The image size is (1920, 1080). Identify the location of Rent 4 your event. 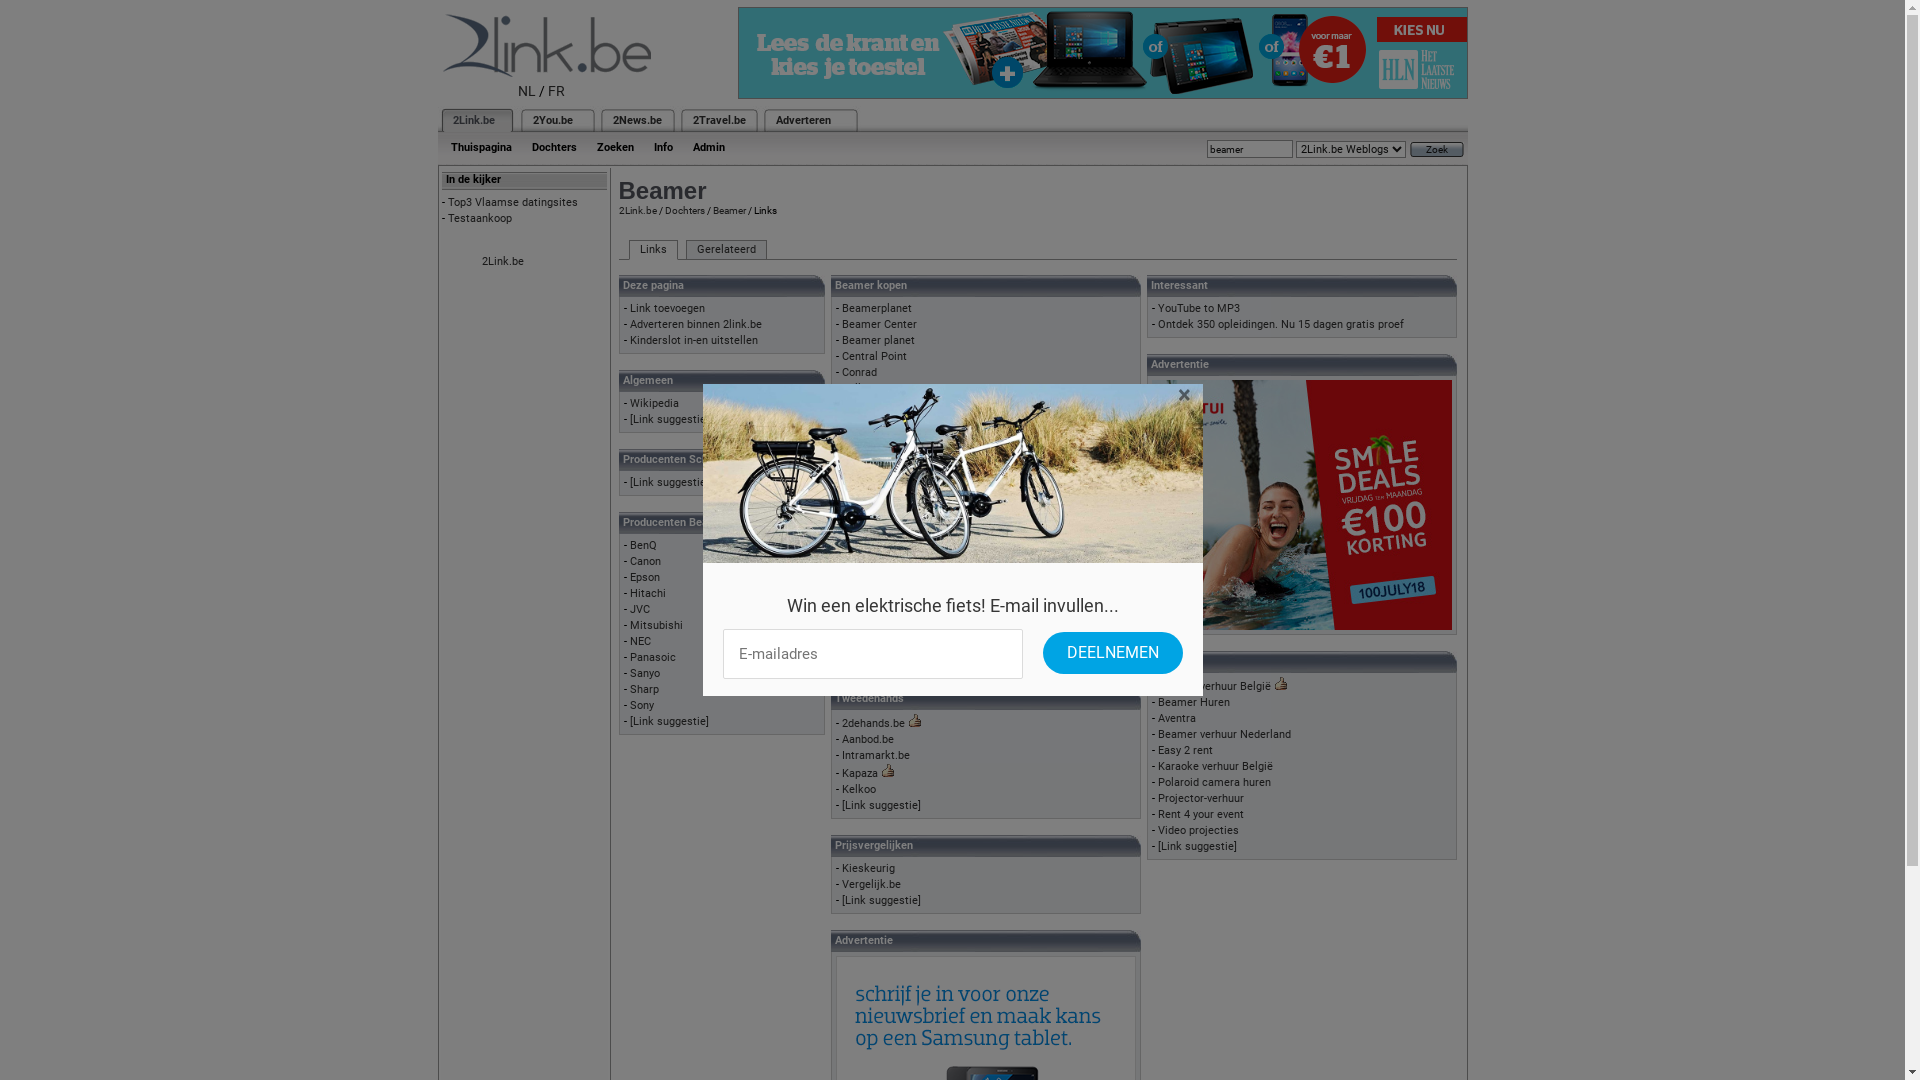
(1201, 814).